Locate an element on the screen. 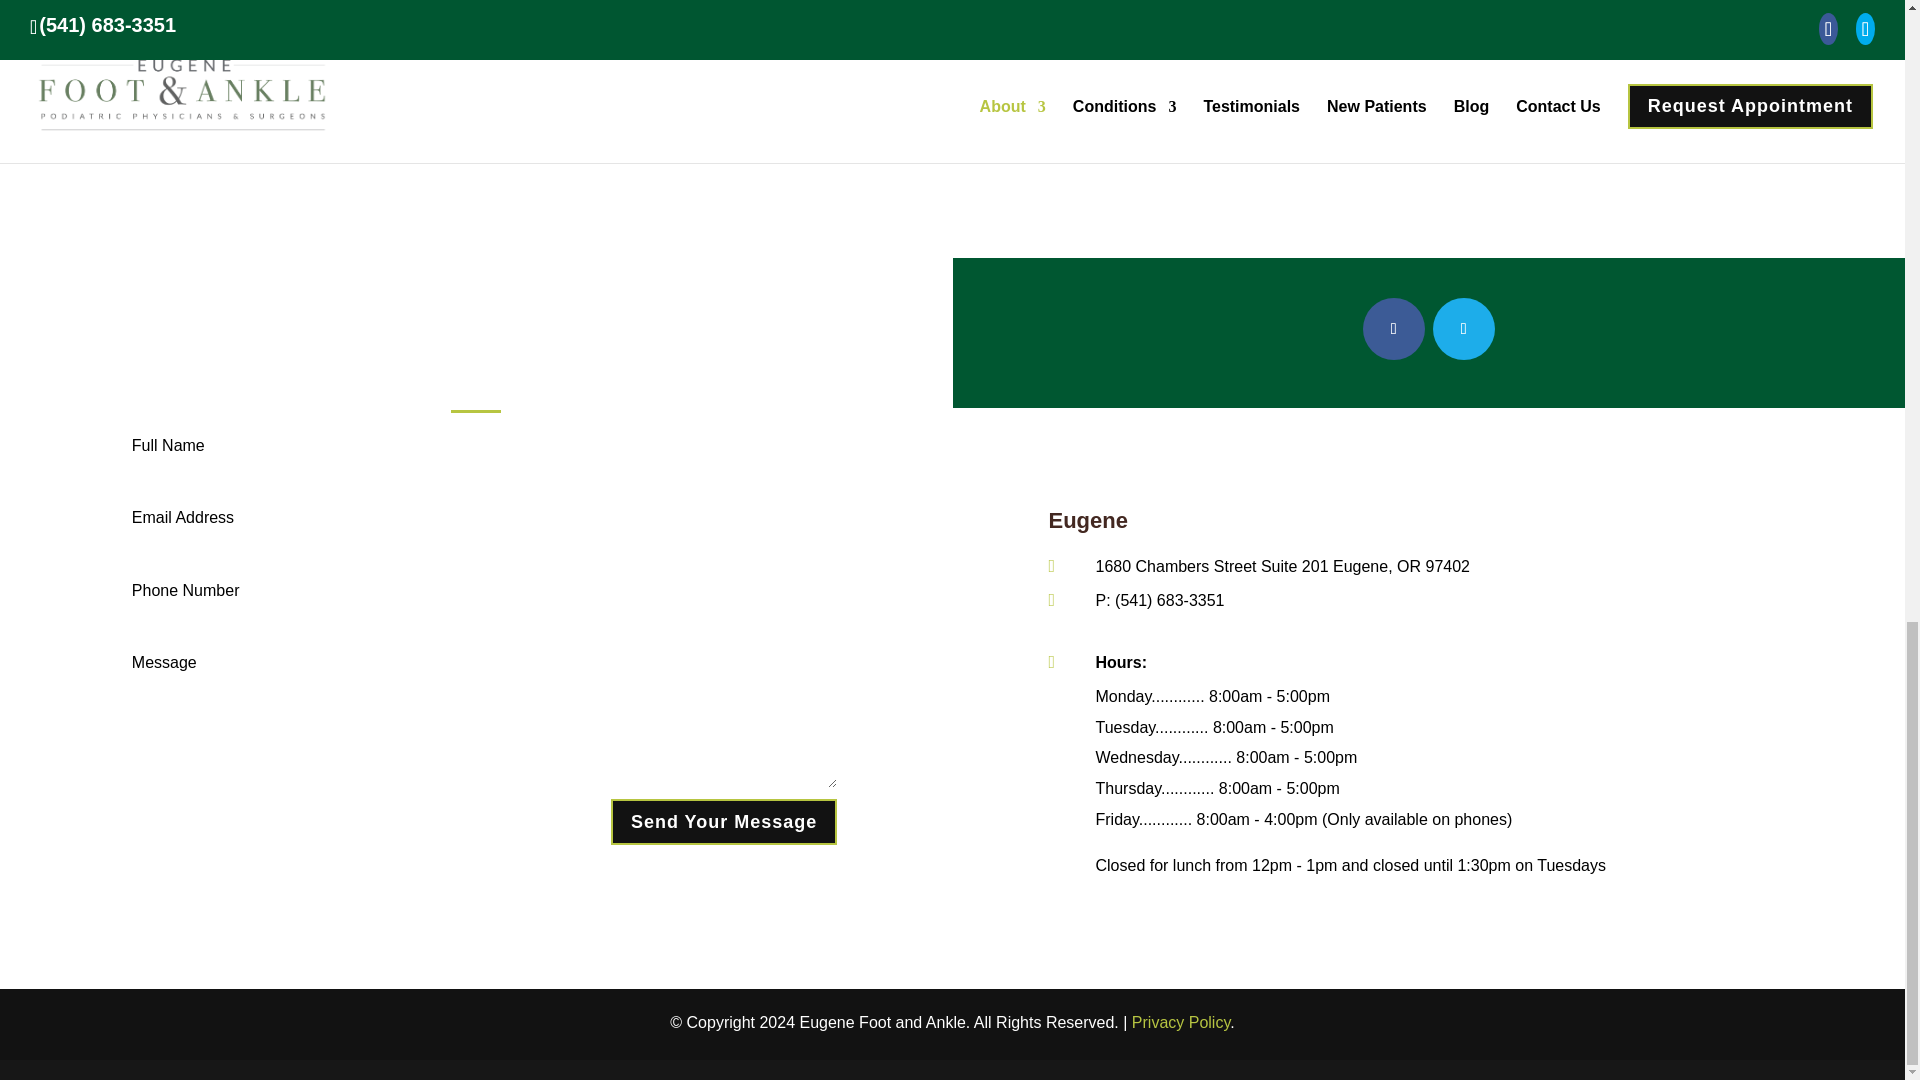 The width and height of the screenshot is (1920, 1080). Follow on Facebook is located at coordinates (1394, 328).